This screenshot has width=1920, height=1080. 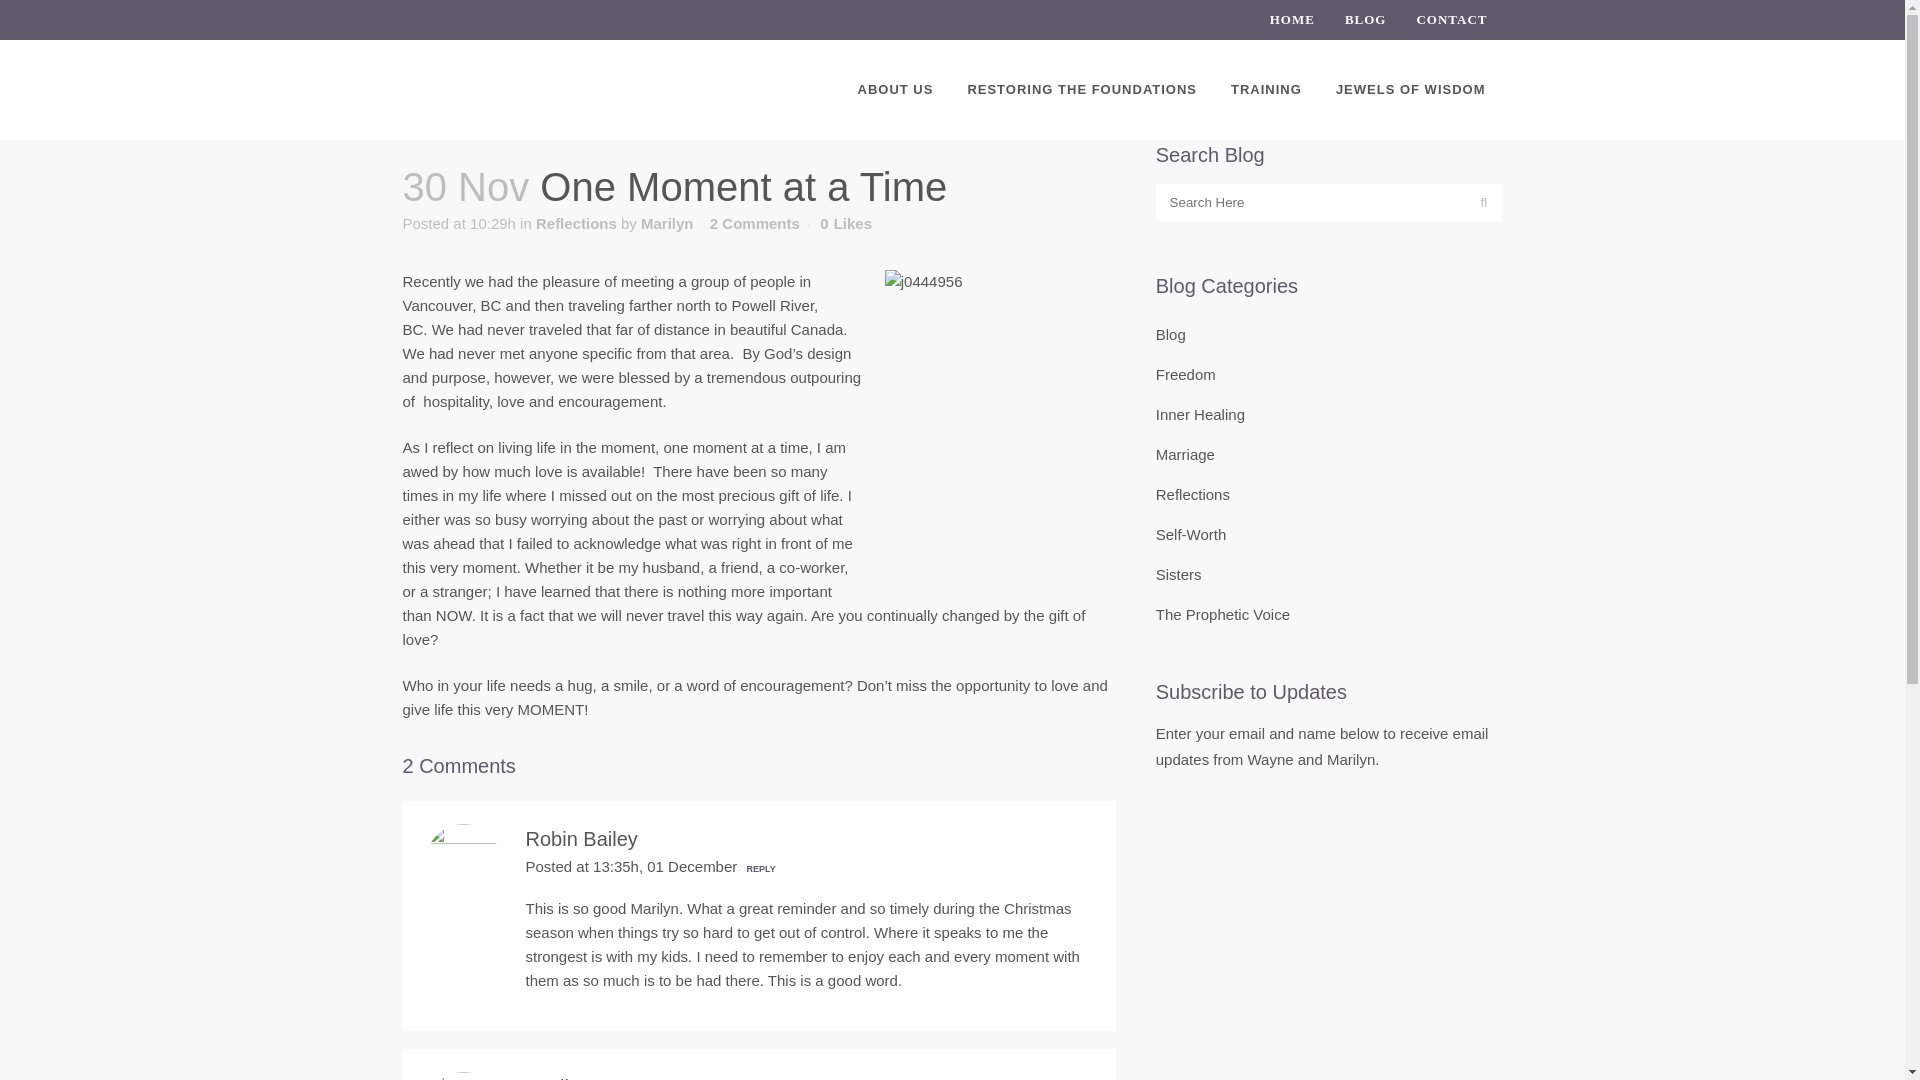 What do you see at coordinates (755, 223) in the screenshot?
I see `2 Comments` at bounding box center [755, 223].